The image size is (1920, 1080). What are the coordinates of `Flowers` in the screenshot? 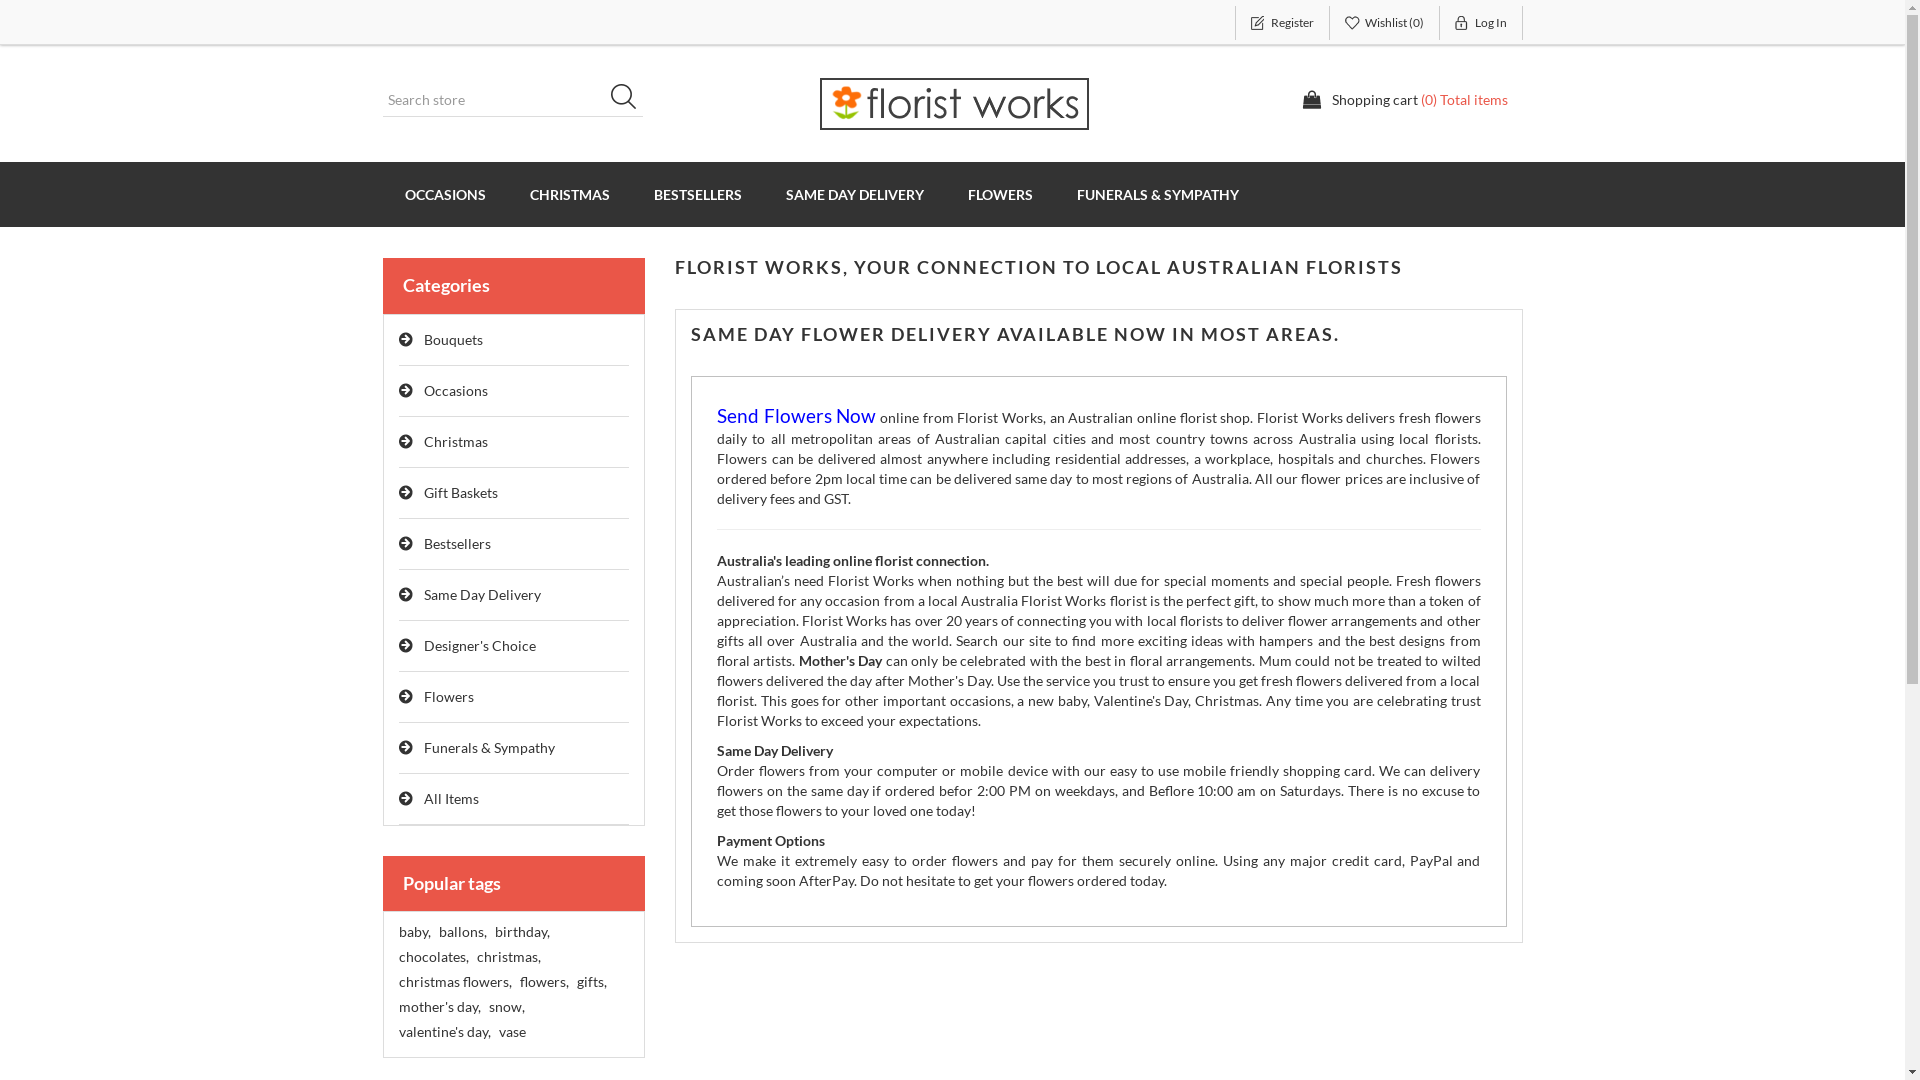 It's located at (514, 698).